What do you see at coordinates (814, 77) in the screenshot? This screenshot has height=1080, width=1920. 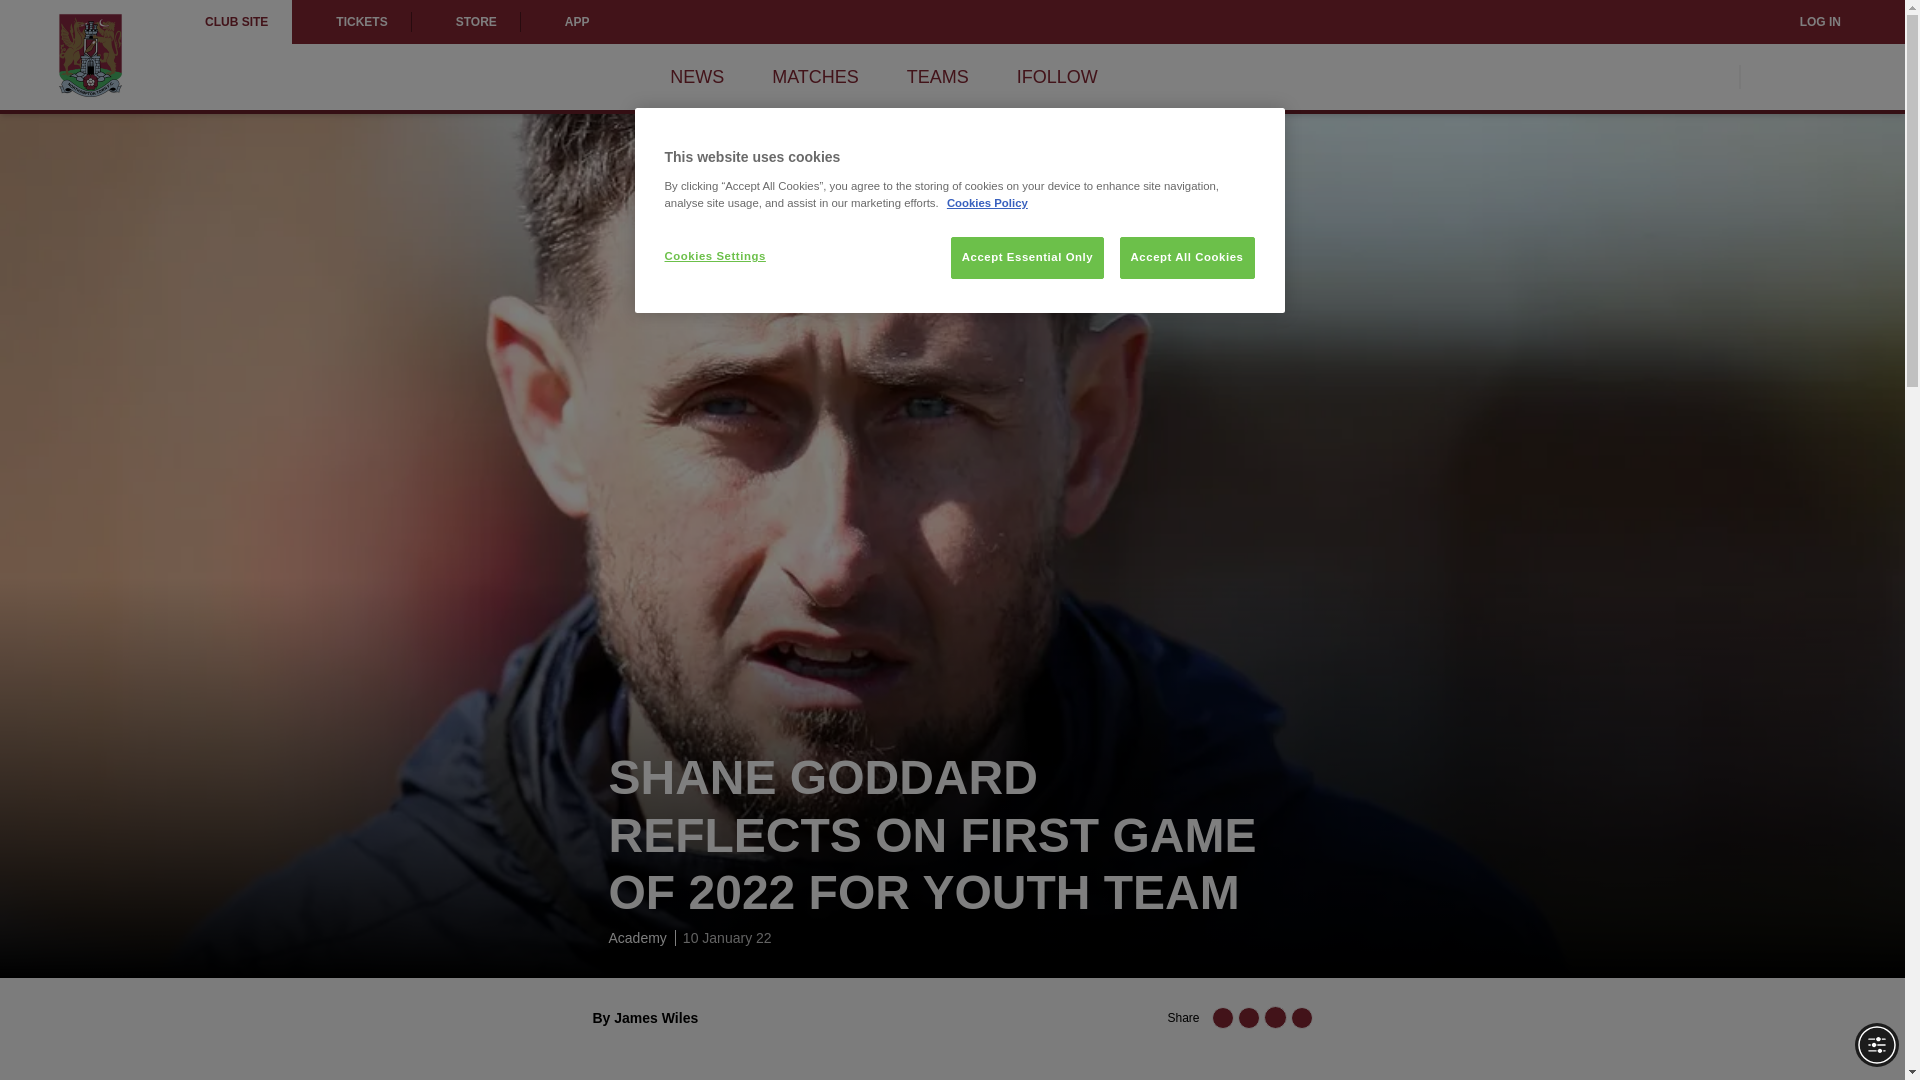 I see `MATCHES` at bounding box center [814, 77].